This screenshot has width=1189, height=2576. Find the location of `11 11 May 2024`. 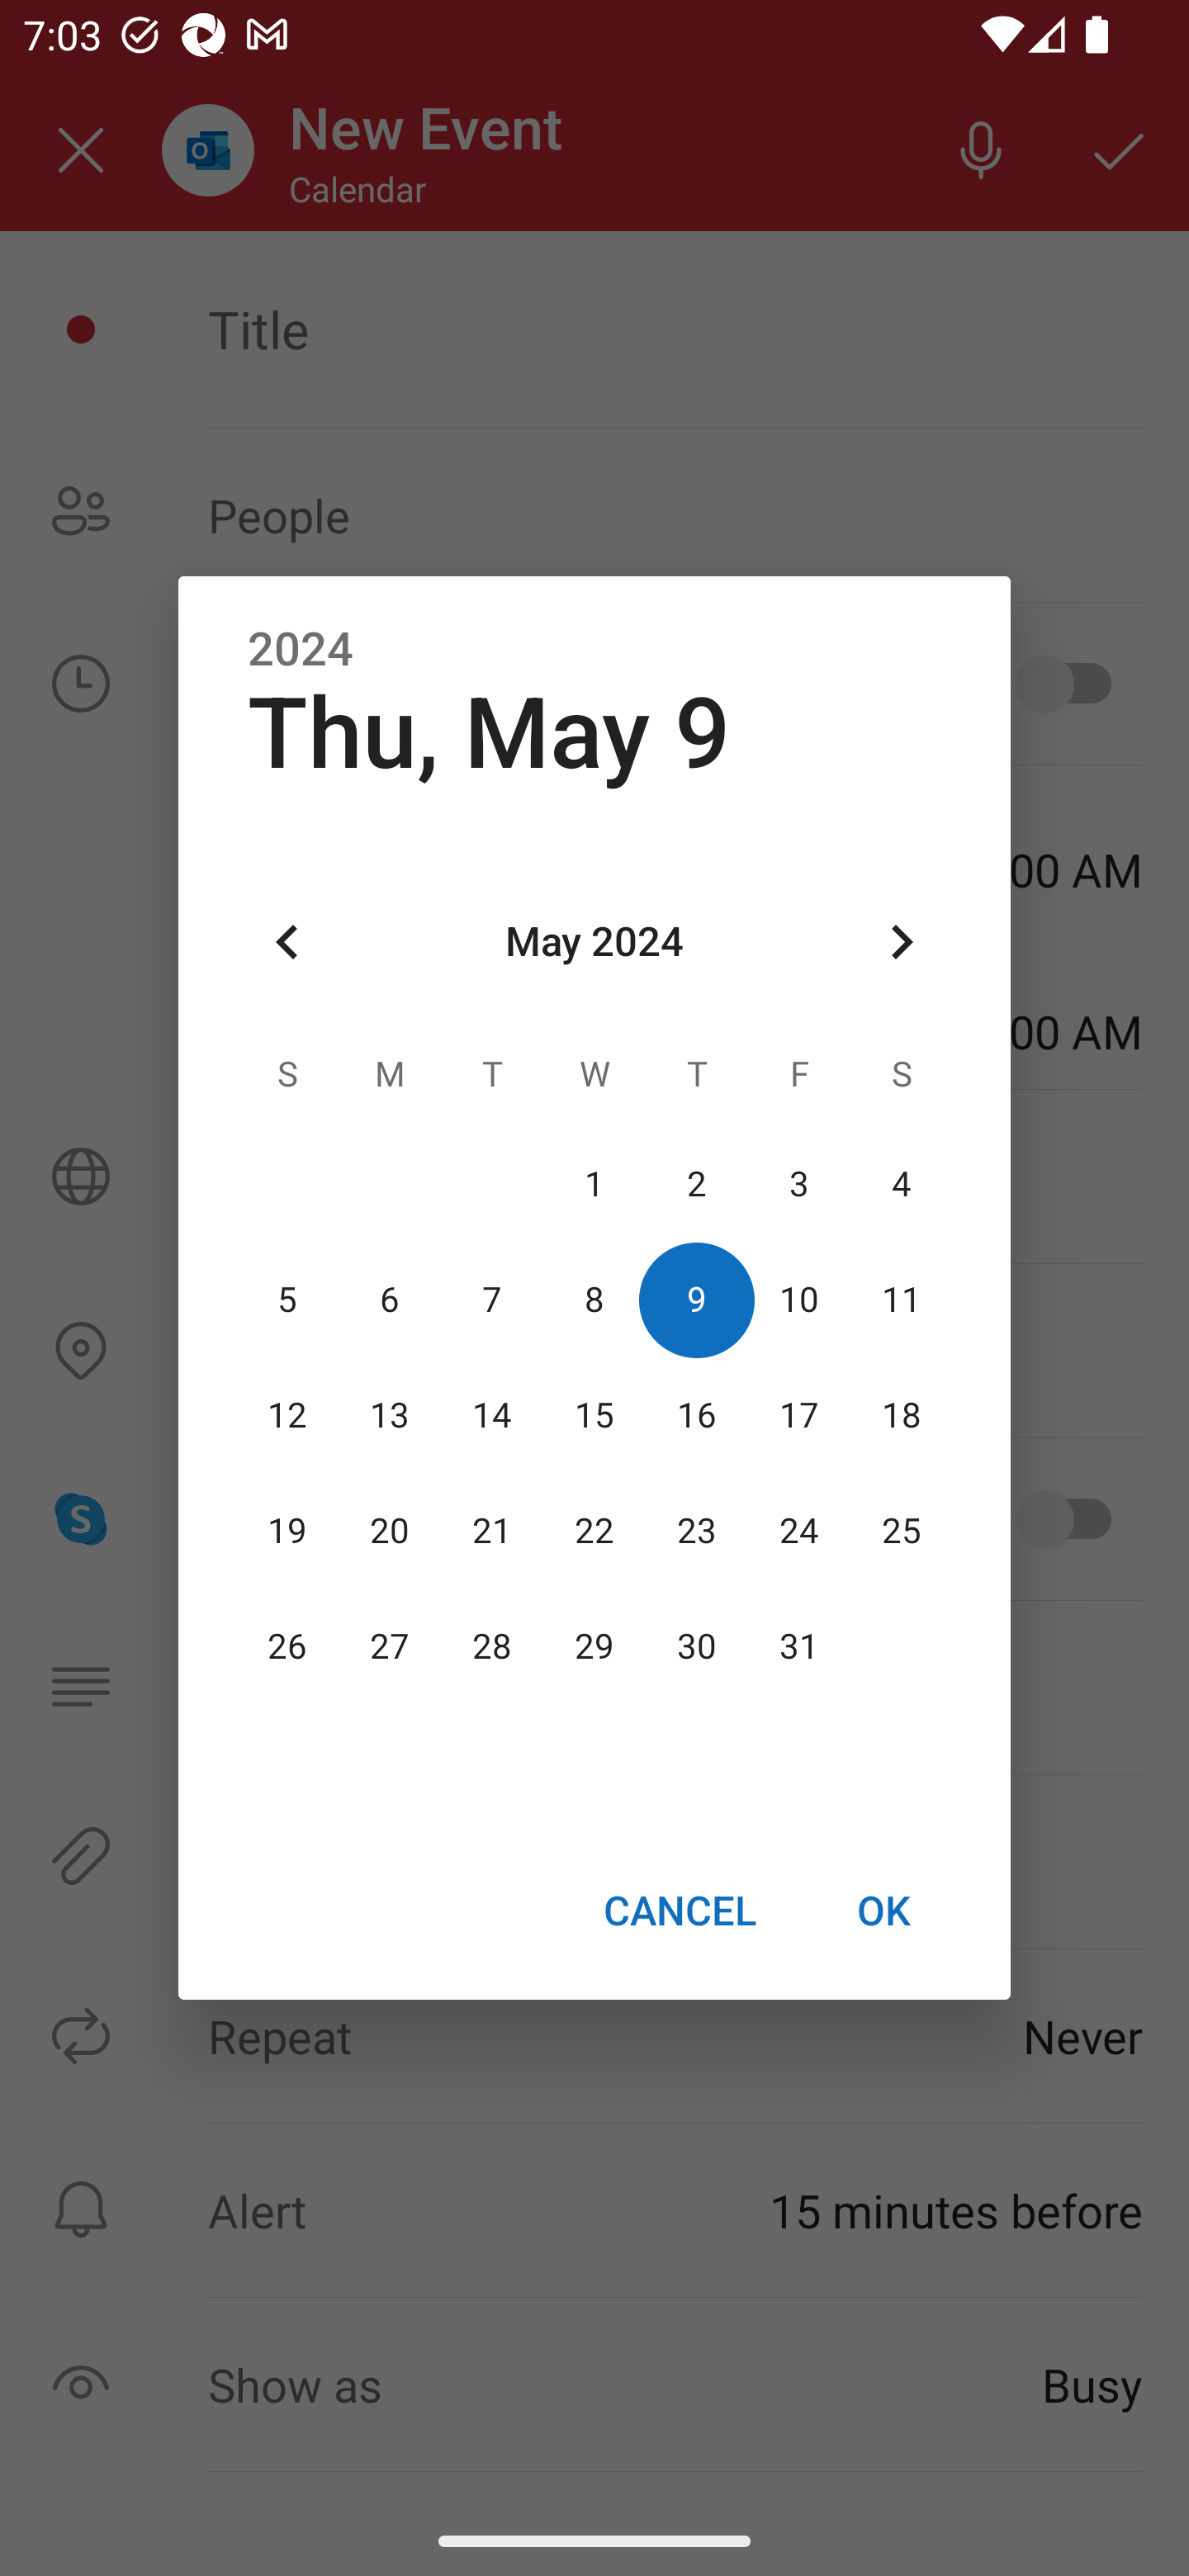

11 11 May 2024 is located at coordinates (901, 1300).